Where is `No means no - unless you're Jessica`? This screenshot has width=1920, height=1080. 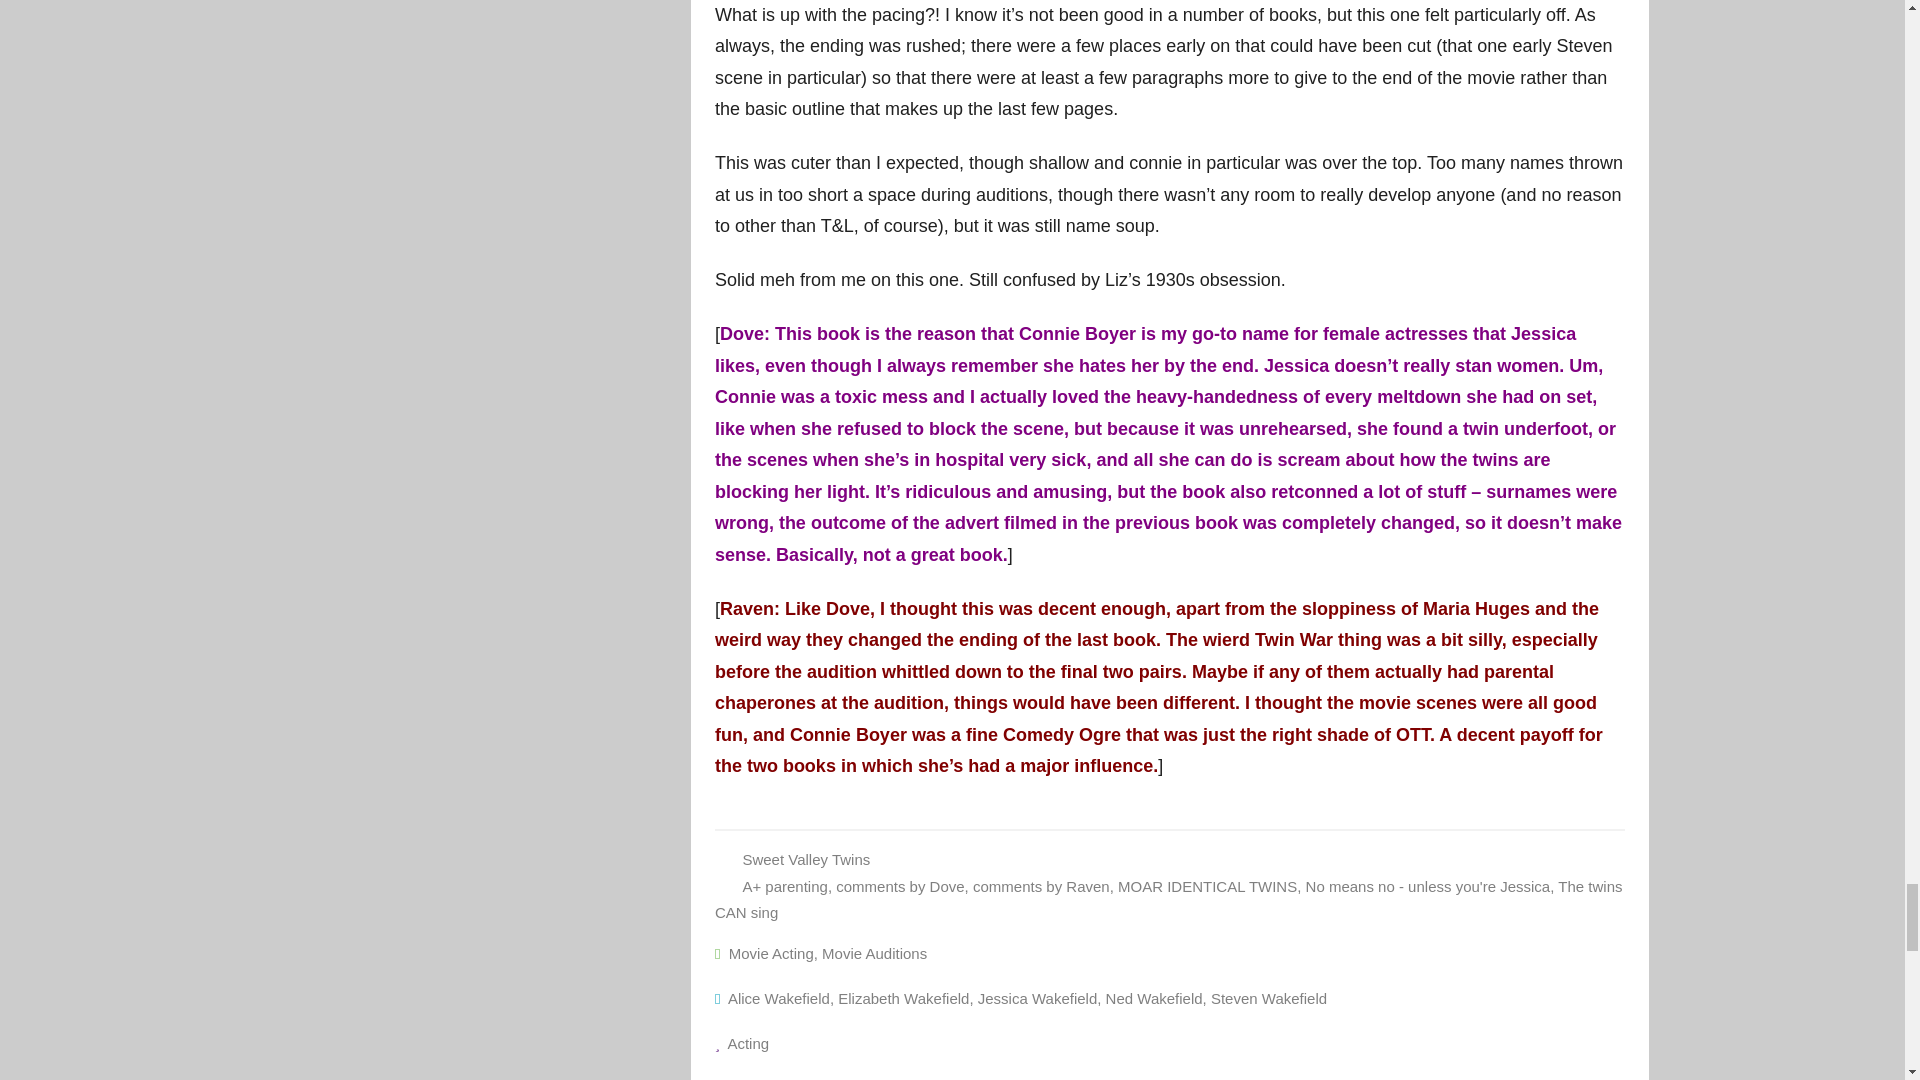
No means no - unless you're Jessica is located at coordinates (1428, 886).